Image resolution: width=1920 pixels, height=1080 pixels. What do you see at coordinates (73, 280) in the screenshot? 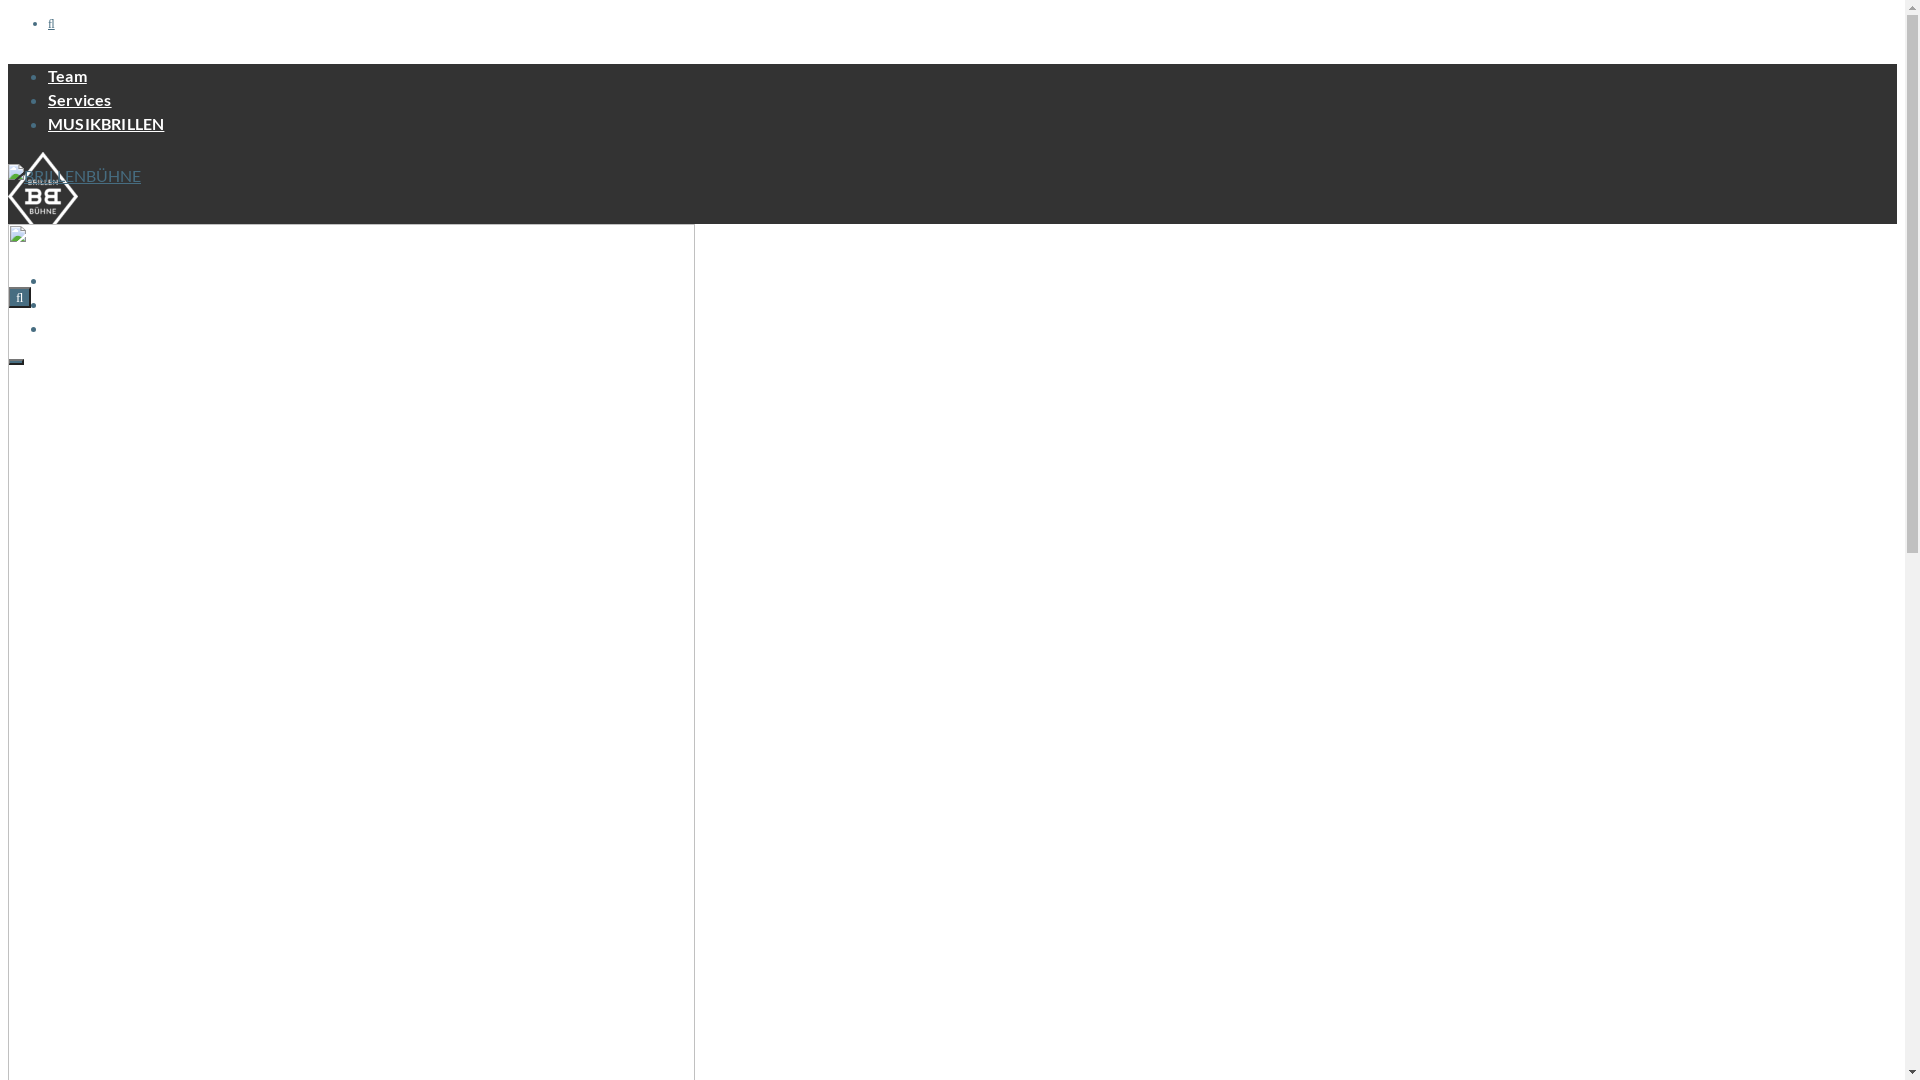
I see `Events` at bounding box center [73, 280].